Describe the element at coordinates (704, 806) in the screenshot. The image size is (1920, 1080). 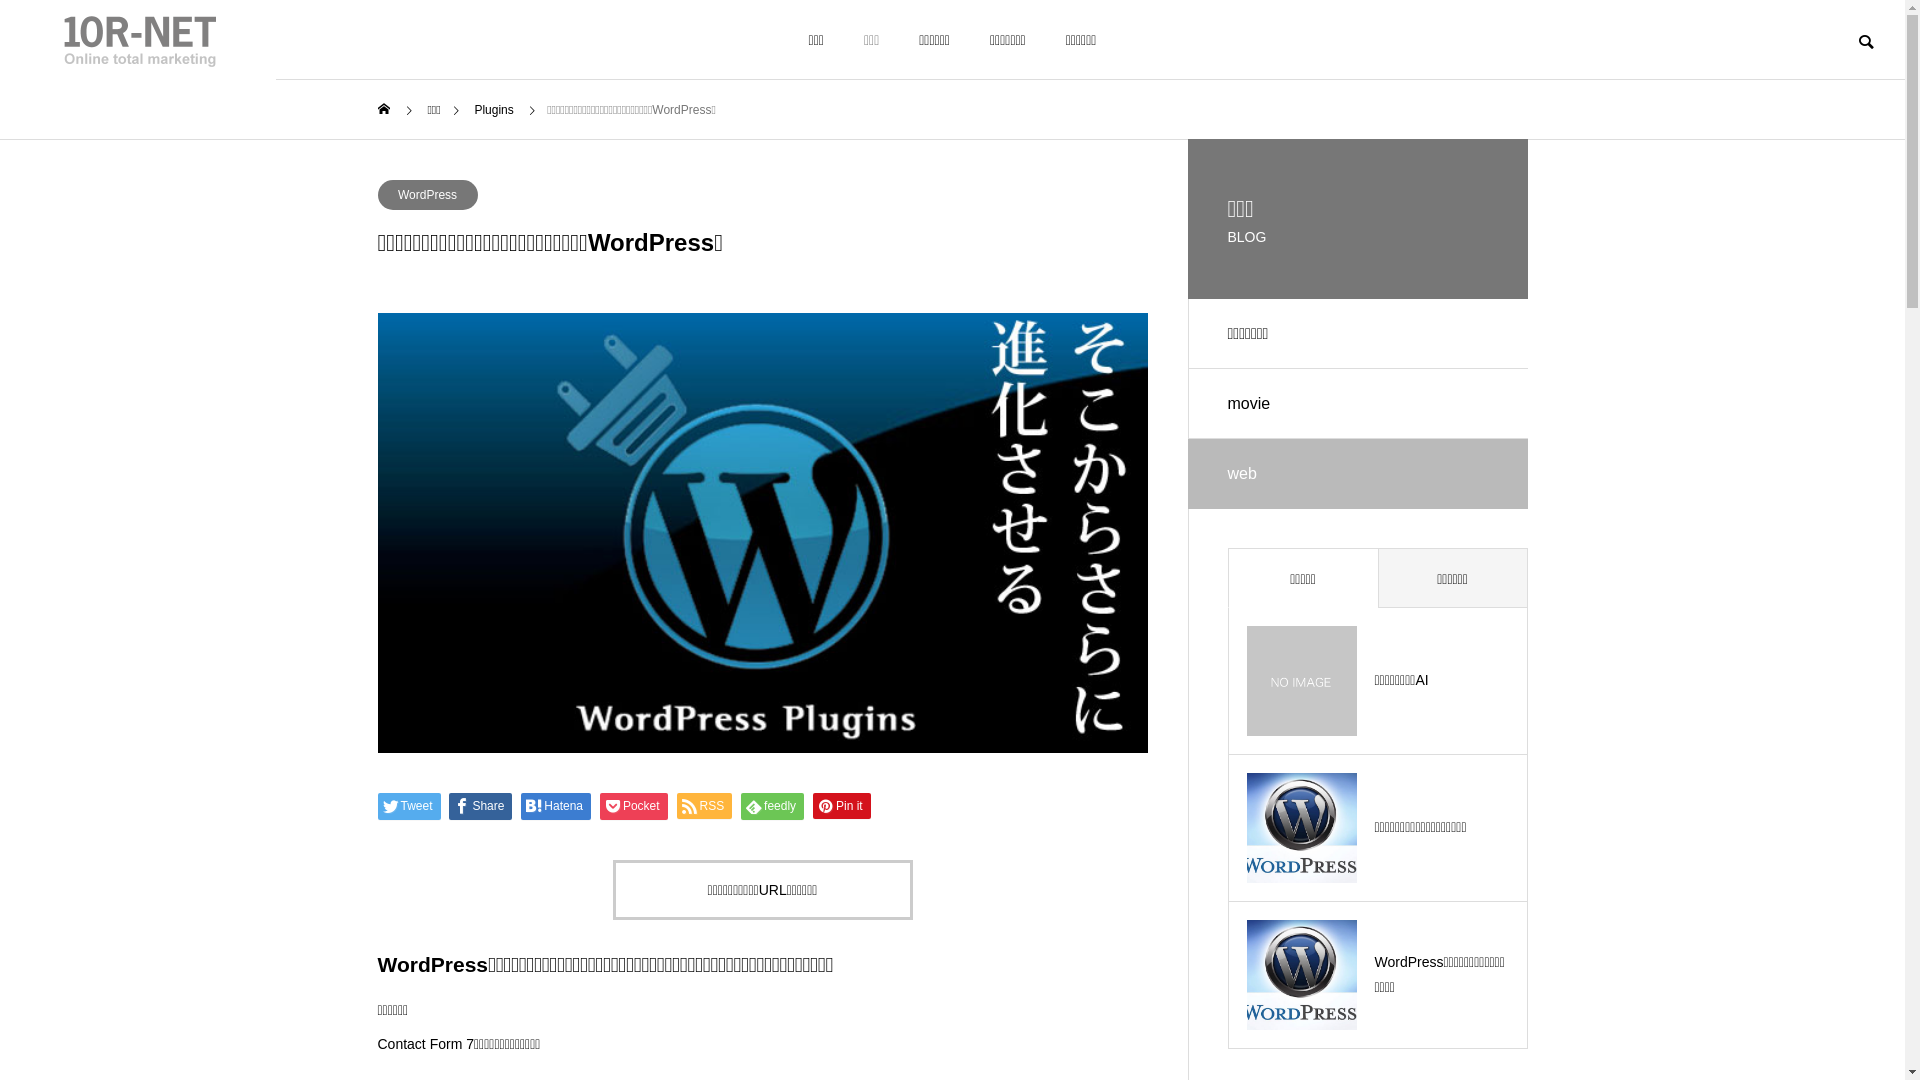
I see `RSS` at that location.